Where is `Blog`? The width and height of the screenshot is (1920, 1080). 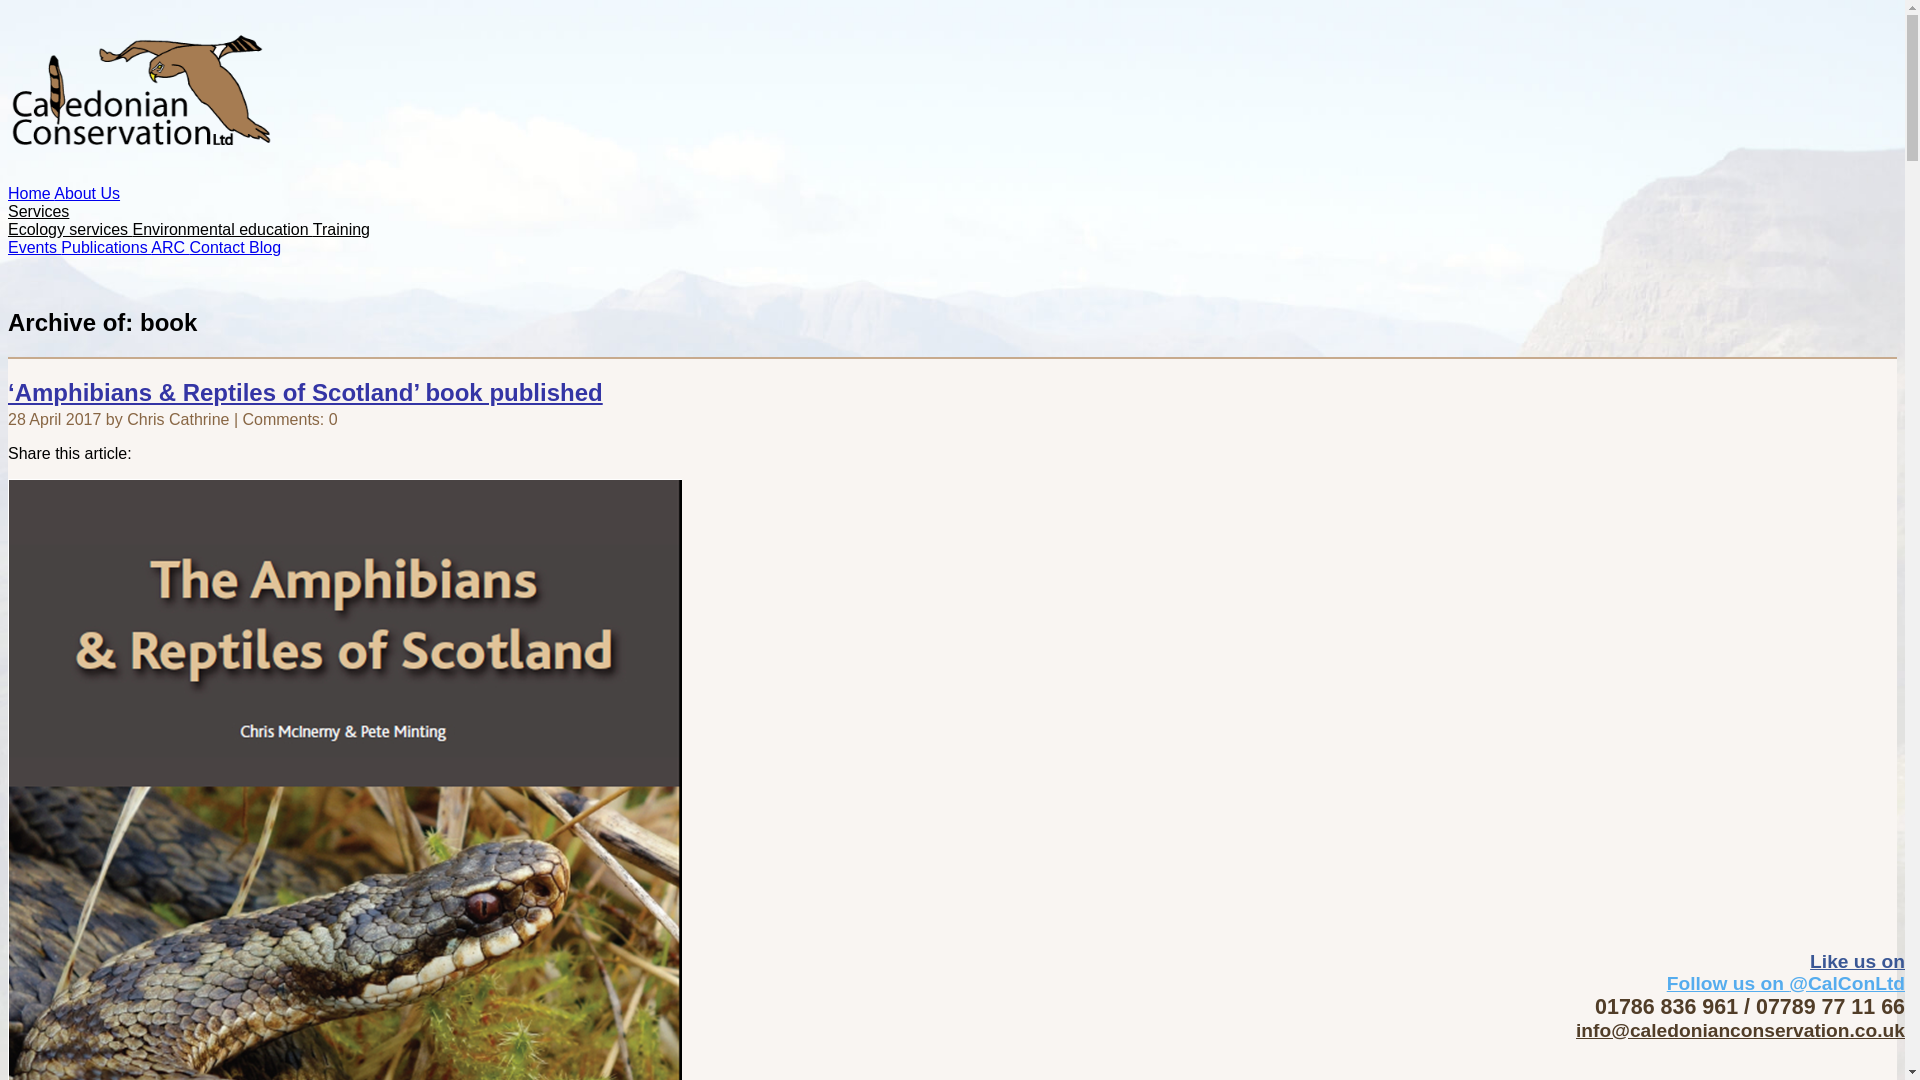
Blog is located at coordinates (264, 246).